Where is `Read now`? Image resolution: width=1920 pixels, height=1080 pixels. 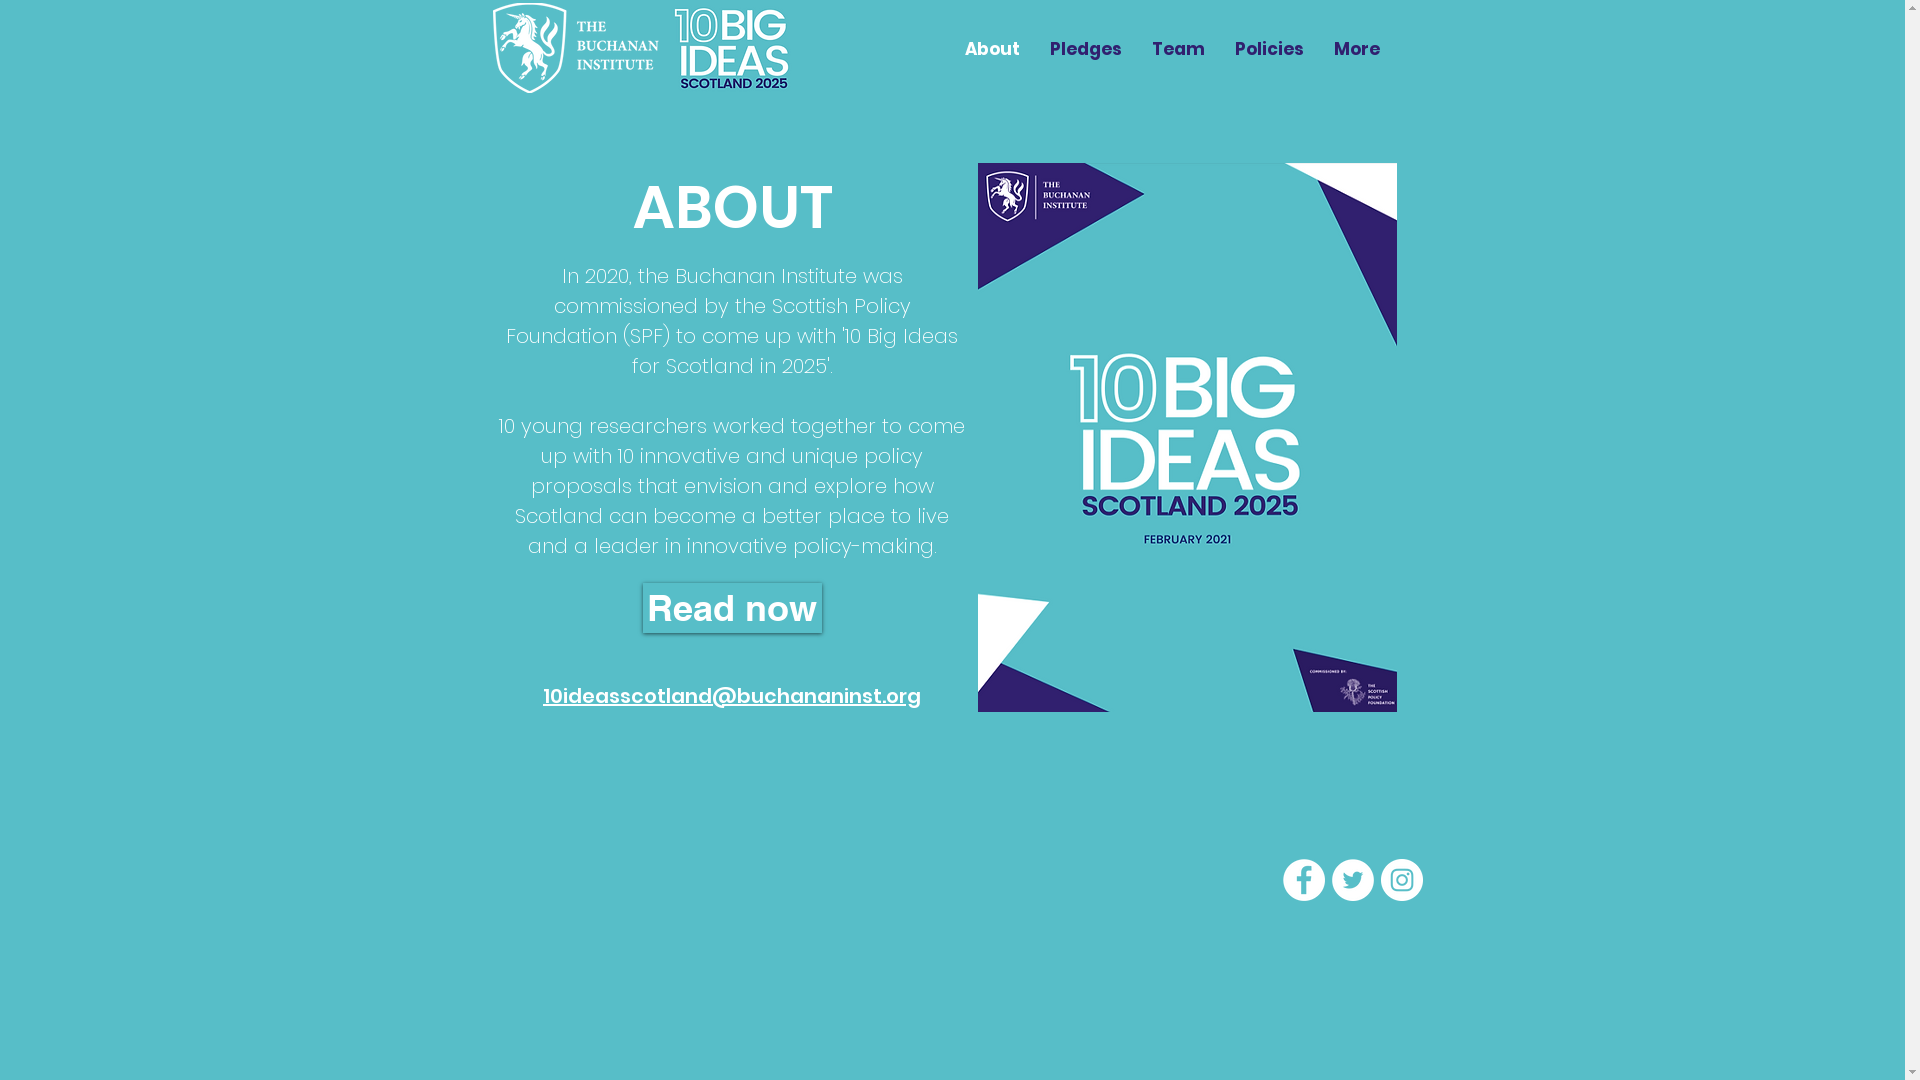
Read now is located at coordinates (732, 608).